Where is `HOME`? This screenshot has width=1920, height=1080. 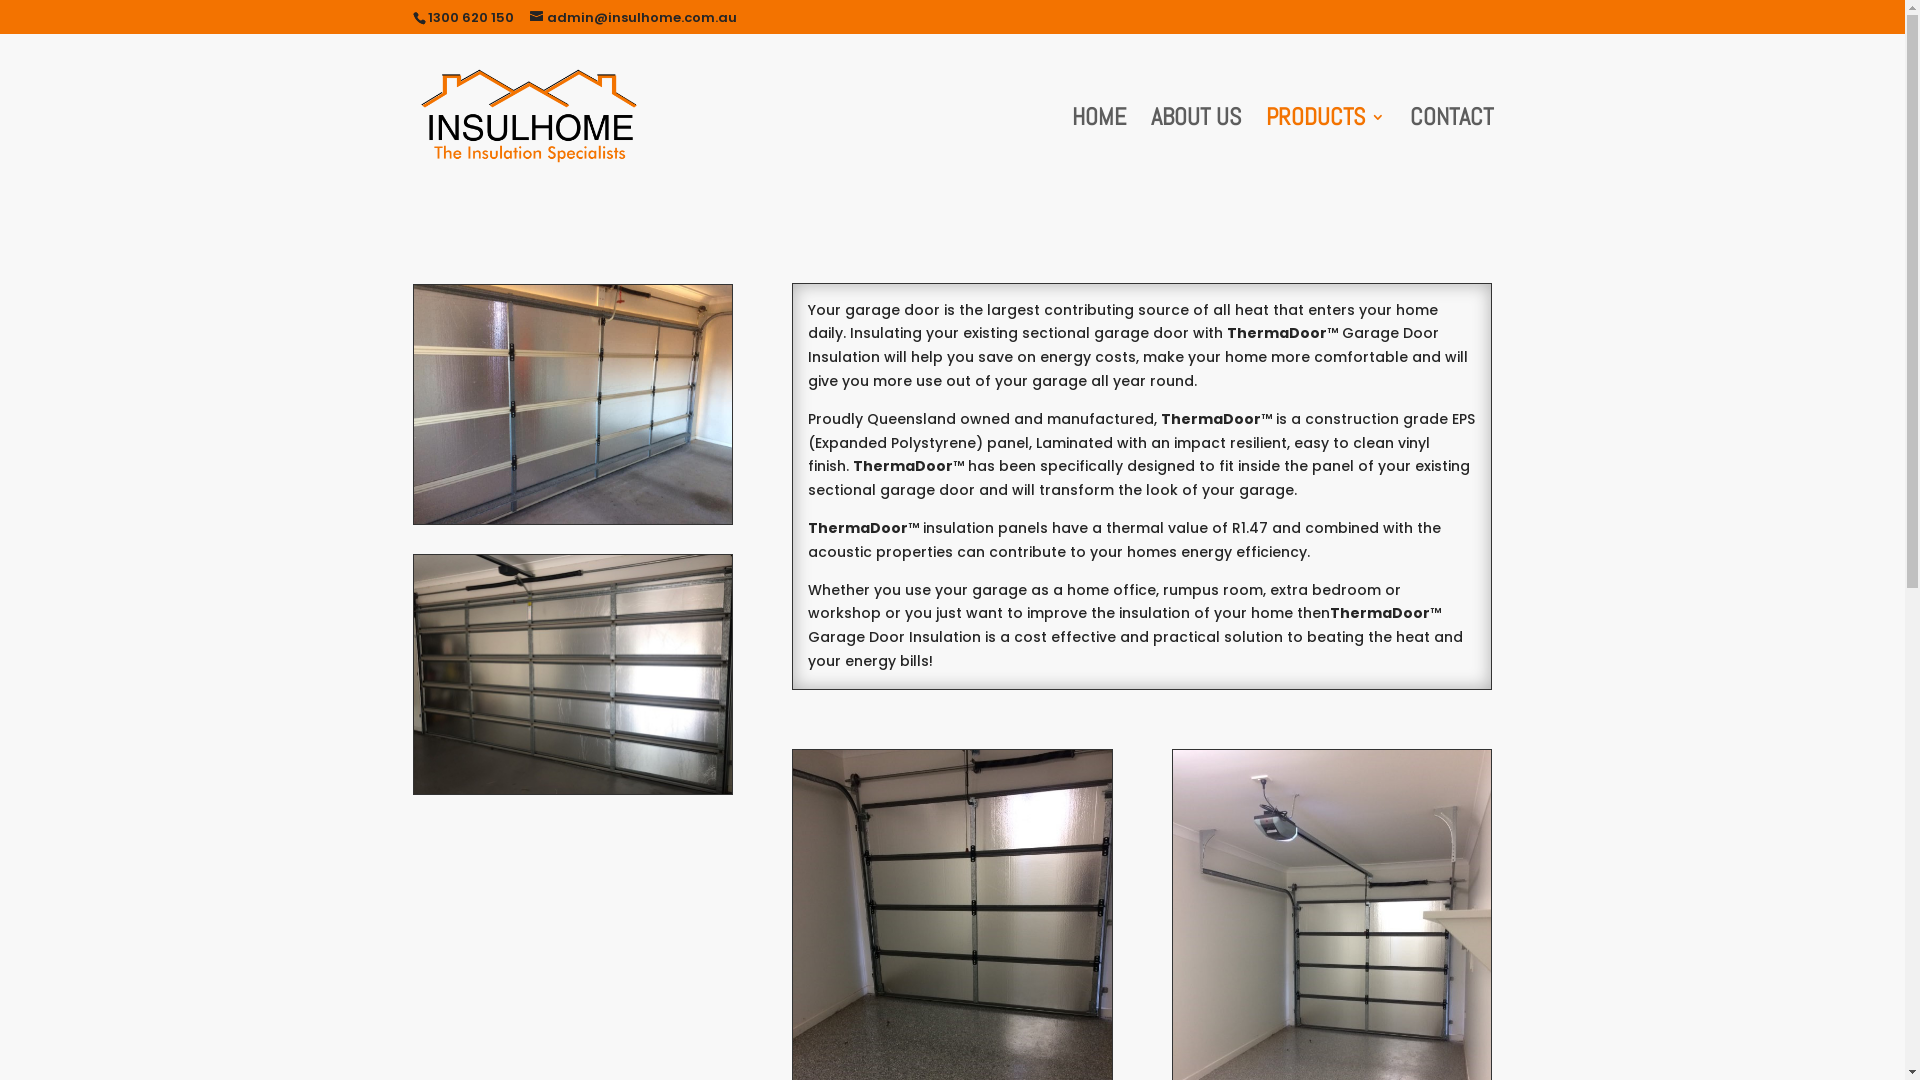
HOME is located at coordinates (1099, 155).